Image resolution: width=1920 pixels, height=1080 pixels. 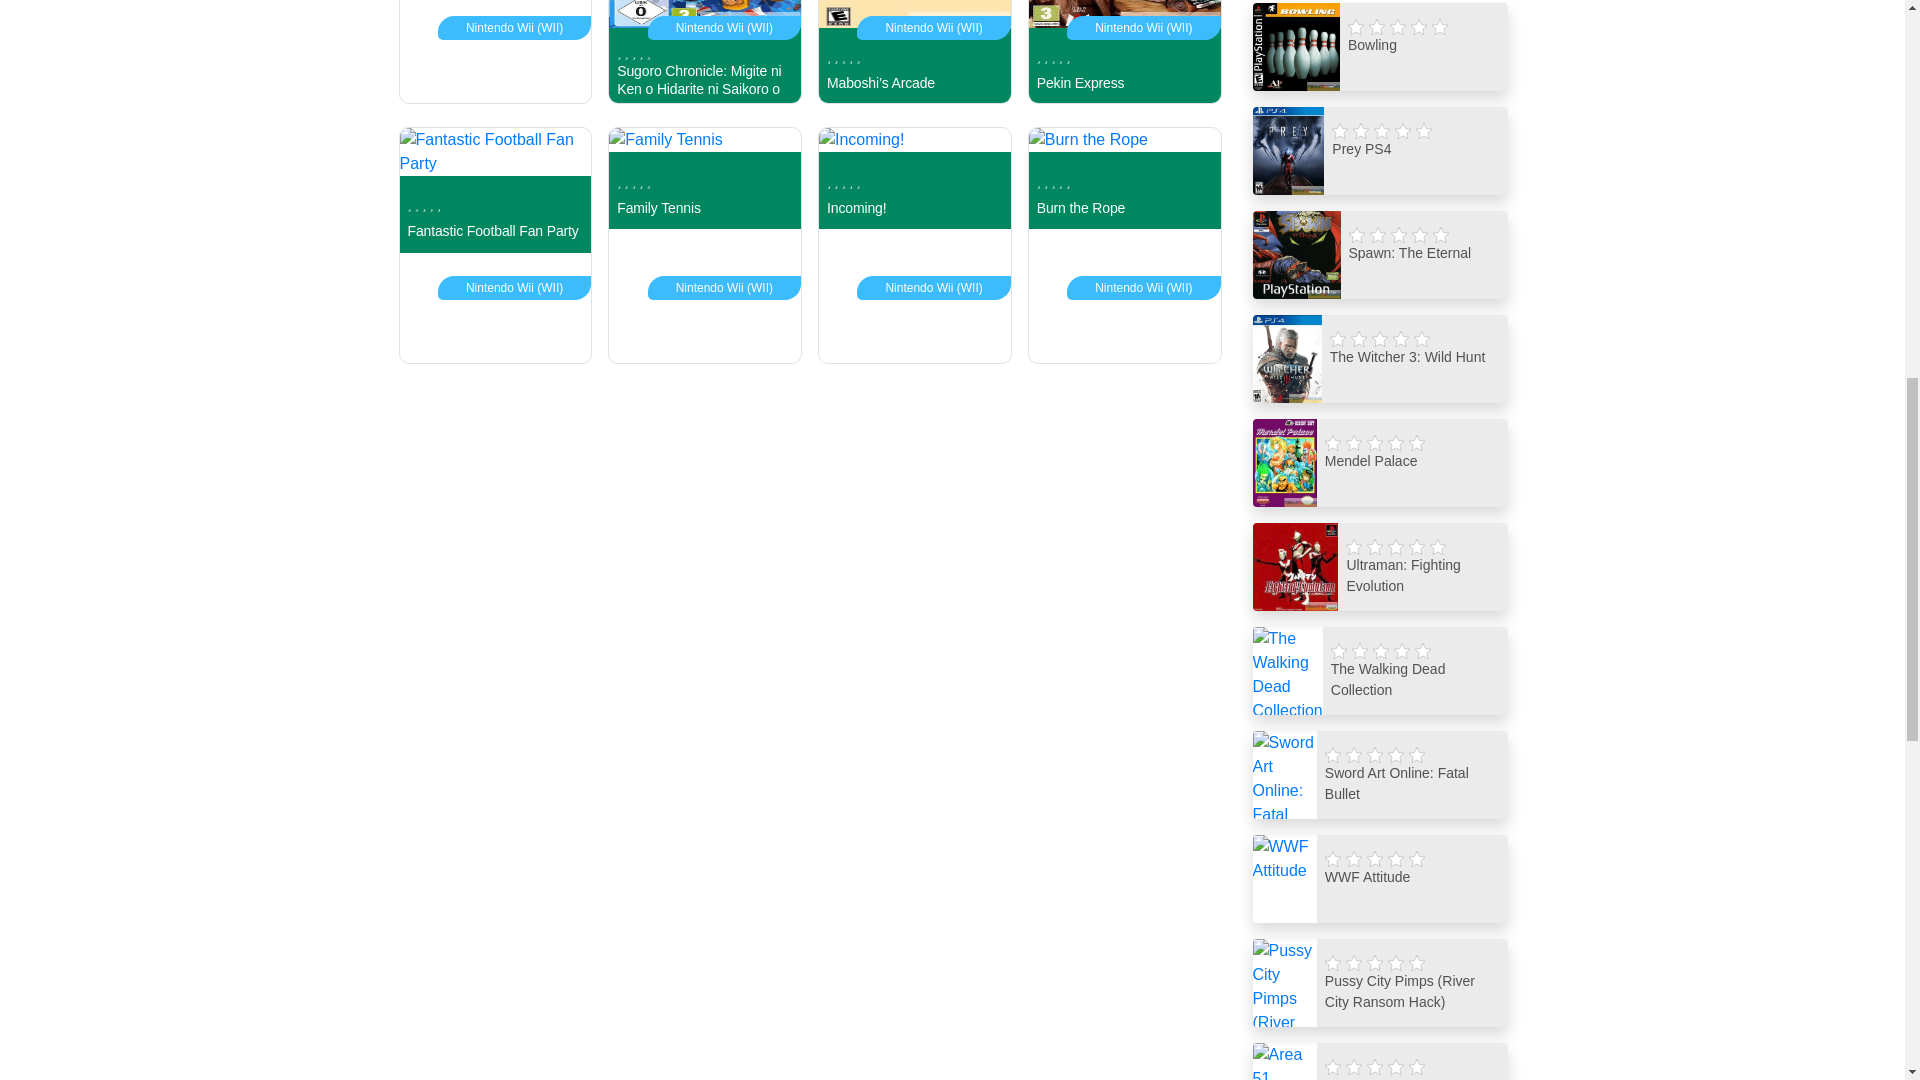 I want to click on HB Arcade Cards, so click(x=494, y=52).